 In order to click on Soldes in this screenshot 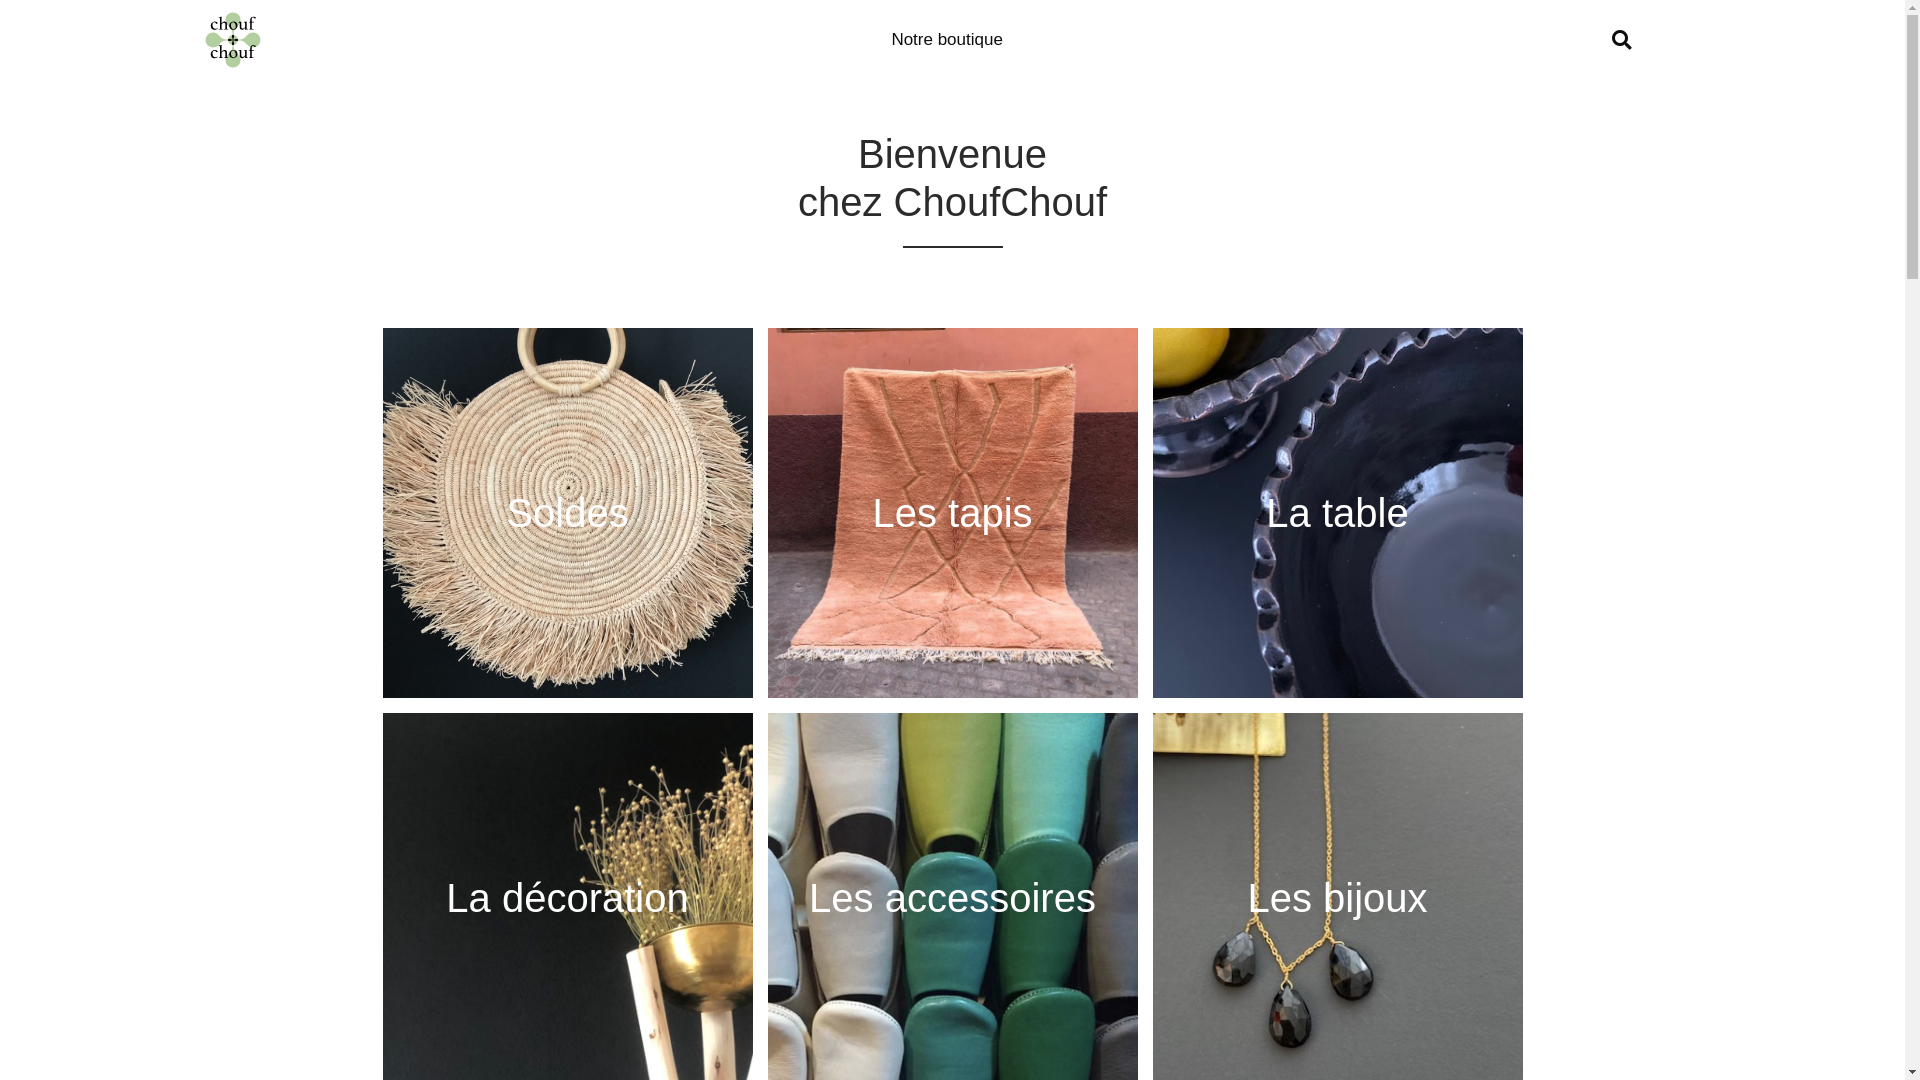, I will do `click(567, 513)`.